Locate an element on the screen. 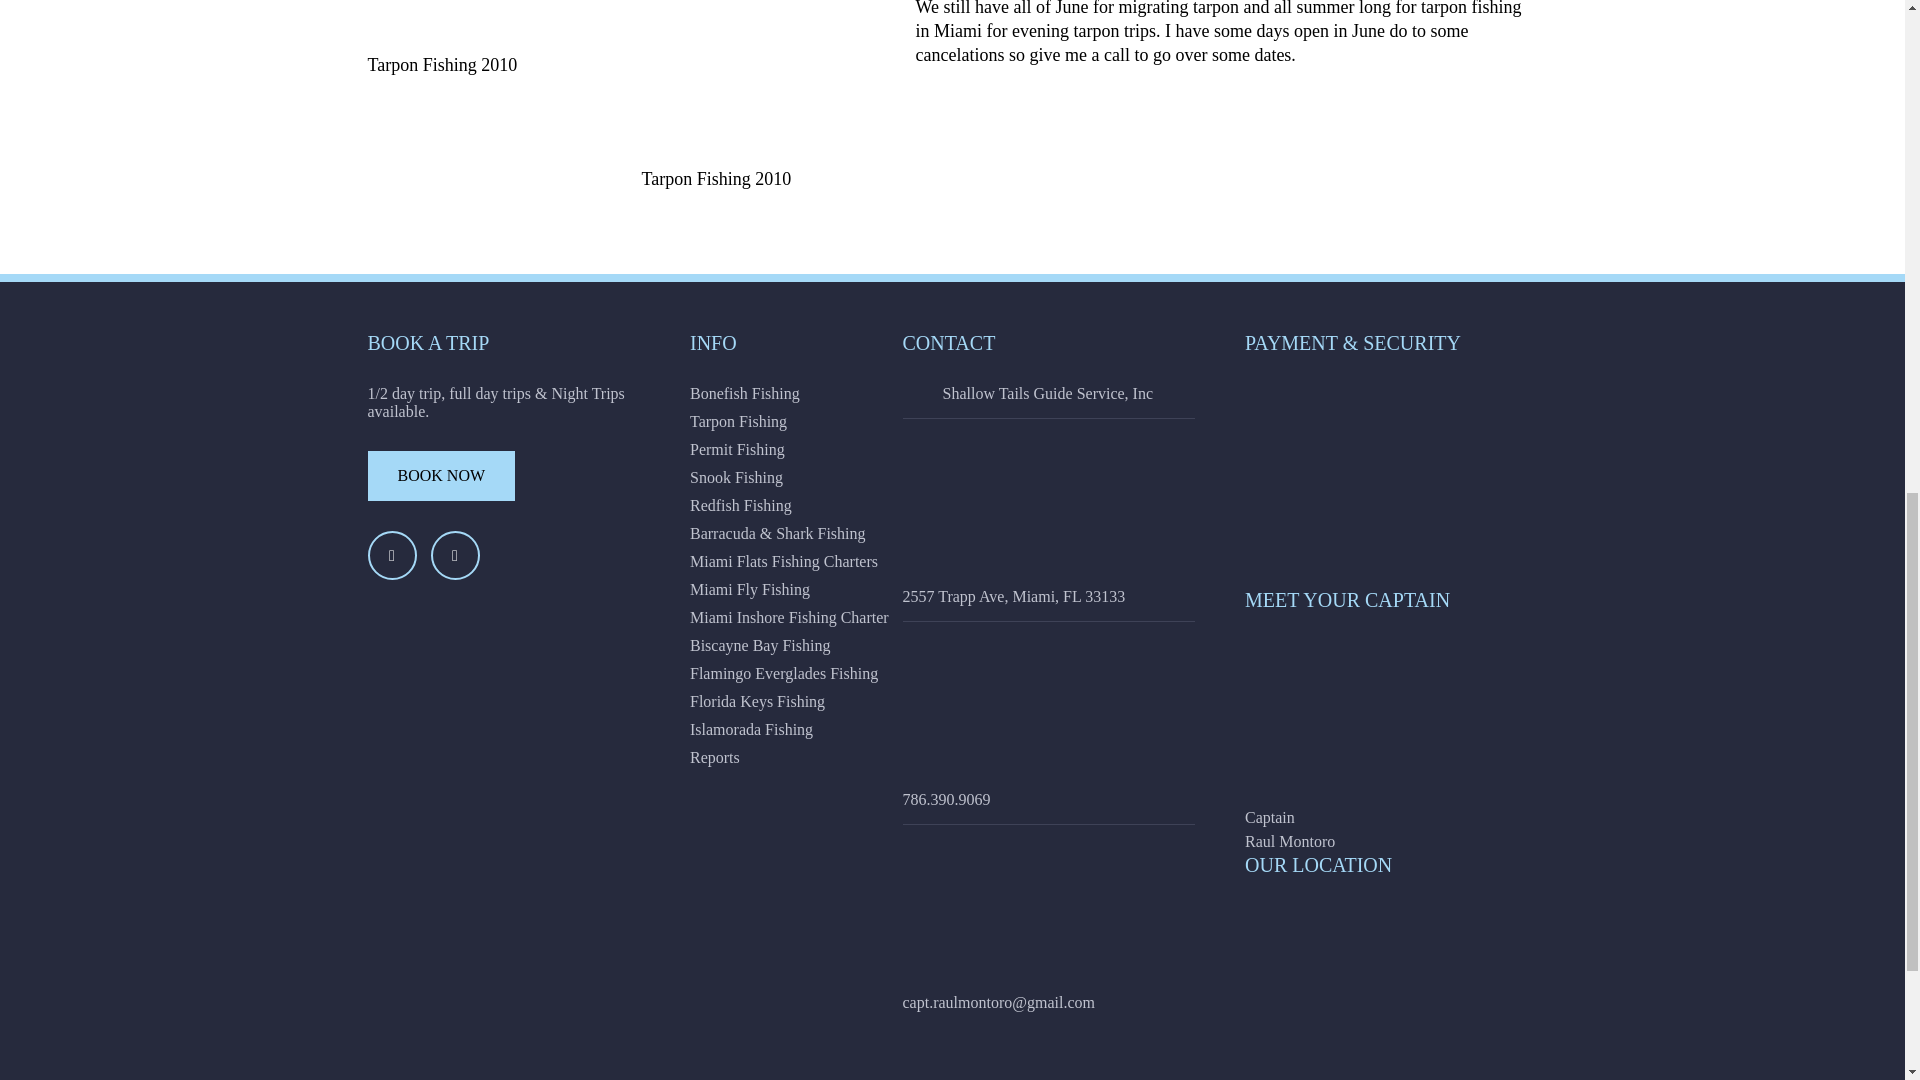 This screenshot has height=1080, width=1920. Visit Shallow Tails YT is located at coordinates (454, 555).